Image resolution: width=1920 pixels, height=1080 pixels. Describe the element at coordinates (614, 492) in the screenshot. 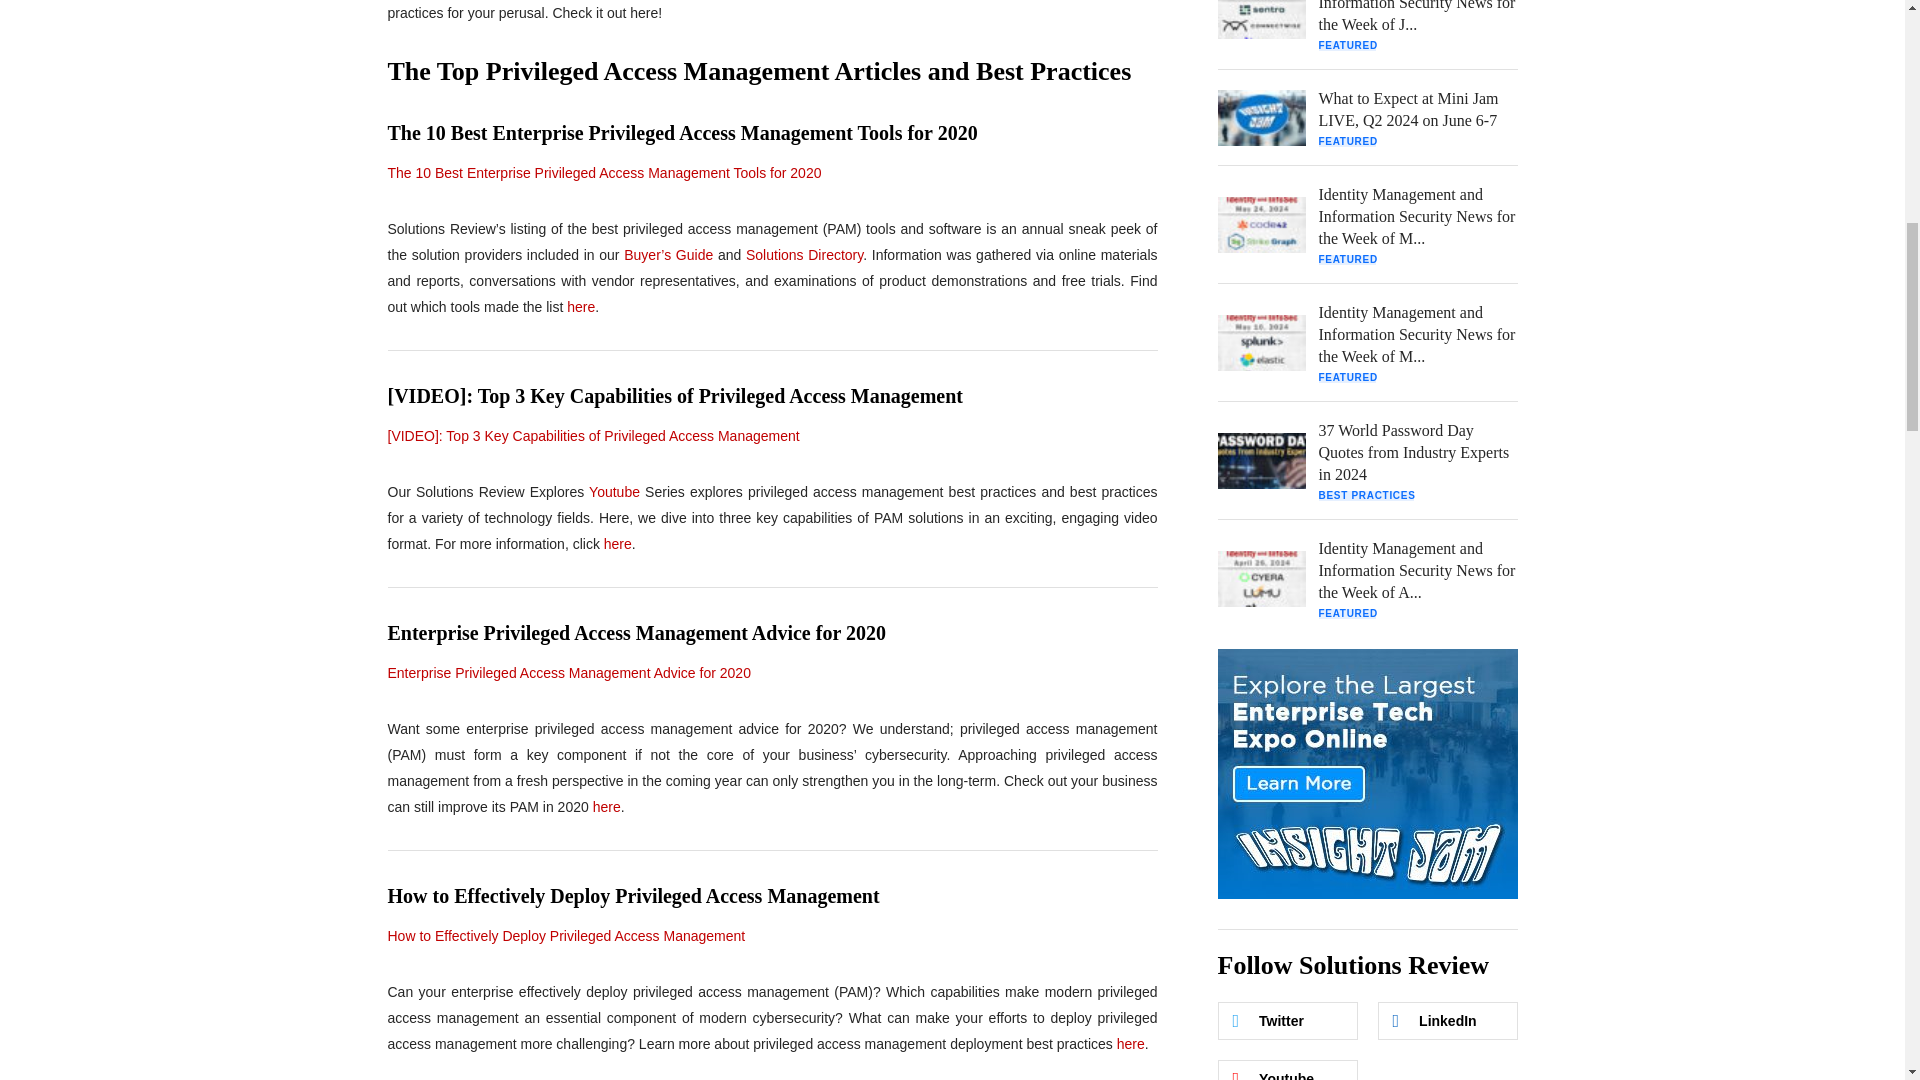

I see `Youtube` at that location.